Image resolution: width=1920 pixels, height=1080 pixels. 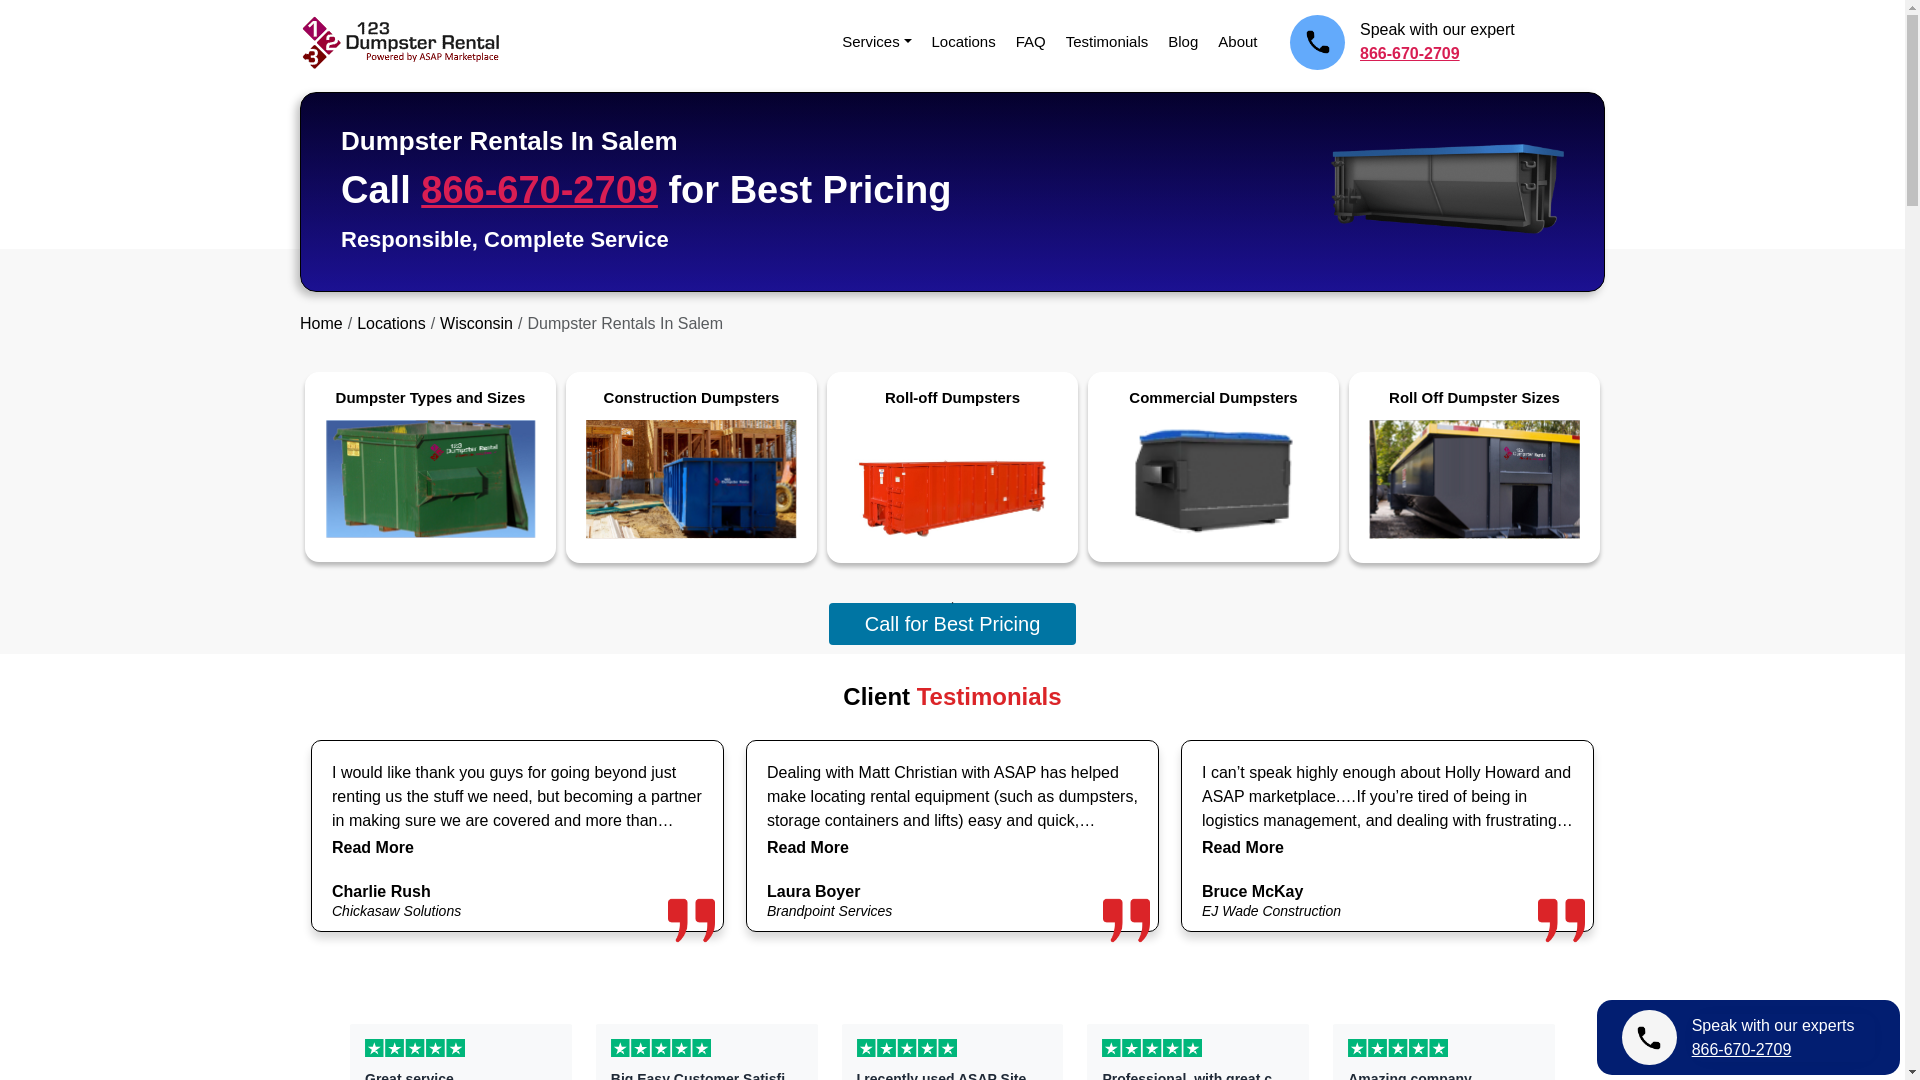 I want to click on Customer reviews powered by Trustpilot, so click(x=952, y=1047).